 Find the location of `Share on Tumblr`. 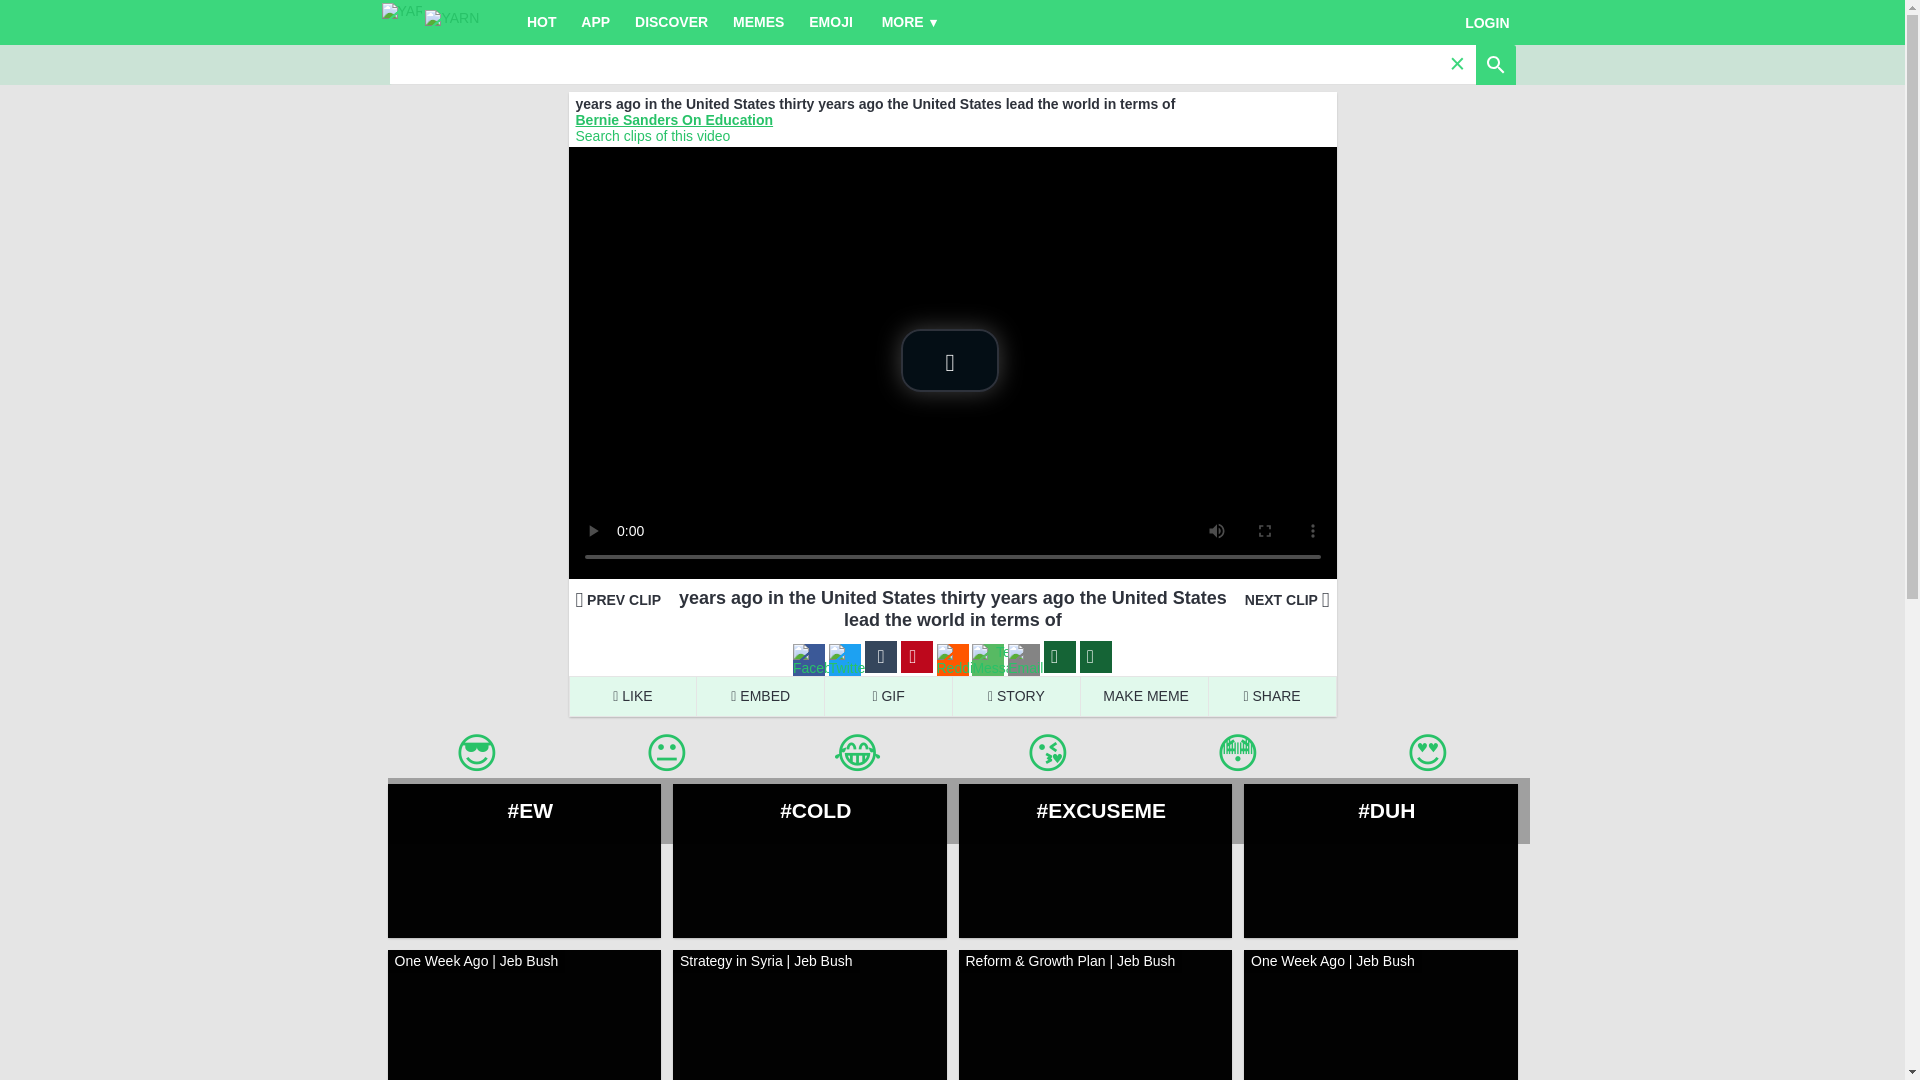

Share on Tumblr is located at coordinates (880, 658).